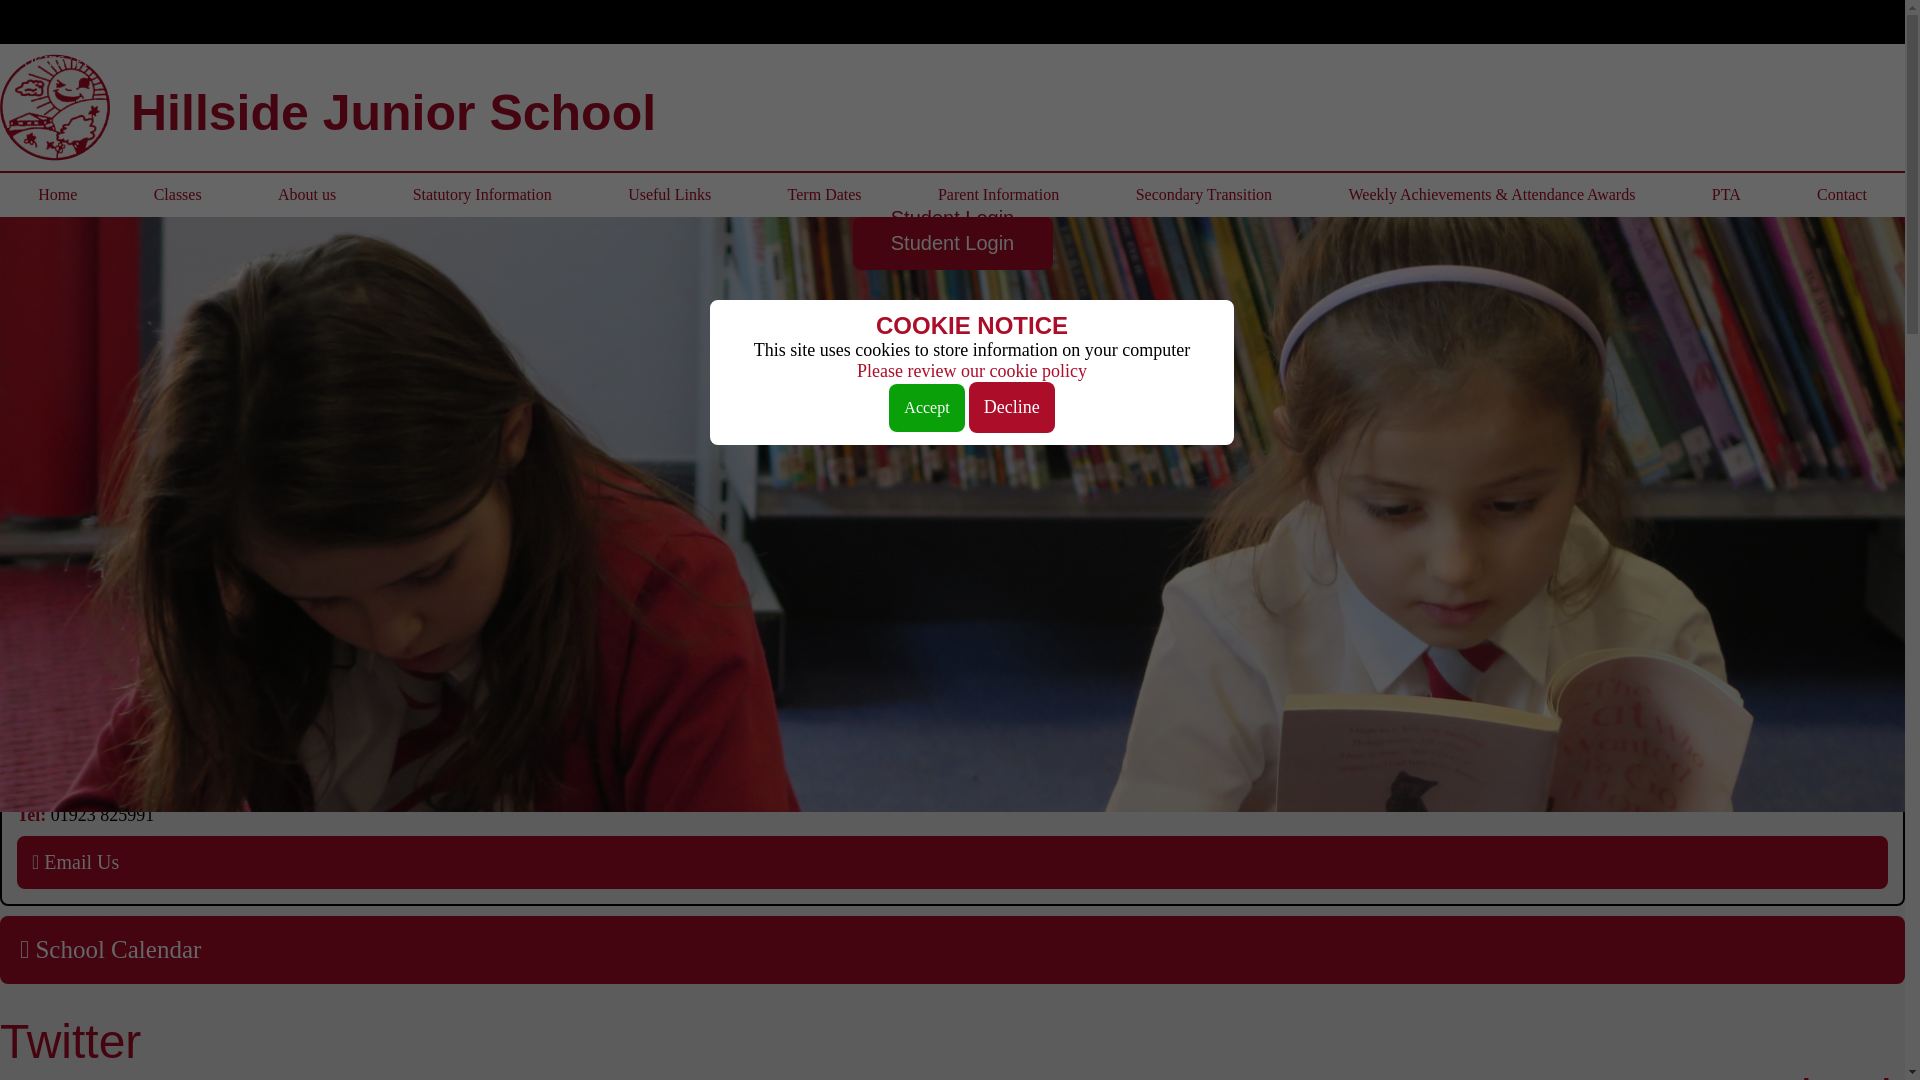 The image size is (1920, 1080). What do you see at coordinates (999, 194) in the screenshot?
I see `Parent Information` at bounding box center [999, 194].